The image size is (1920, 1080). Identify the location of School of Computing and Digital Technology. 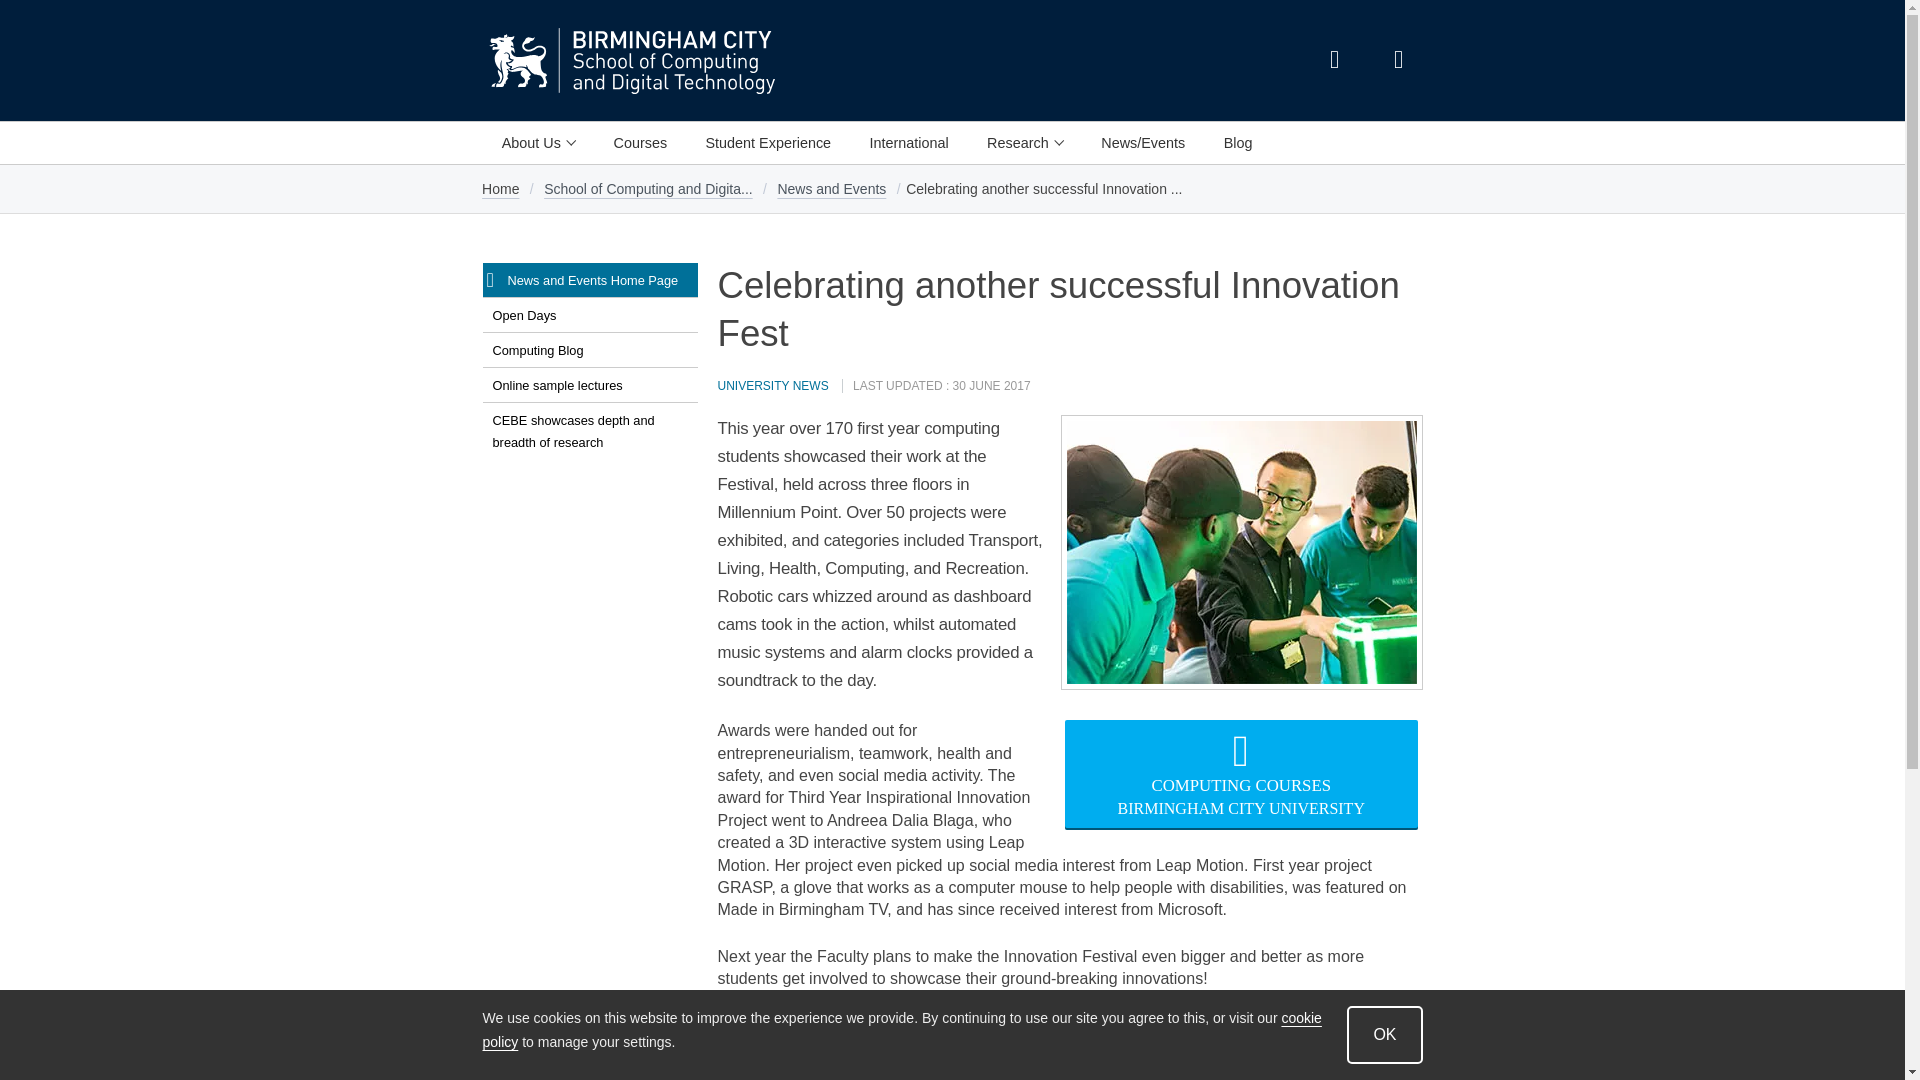
(720, 60).